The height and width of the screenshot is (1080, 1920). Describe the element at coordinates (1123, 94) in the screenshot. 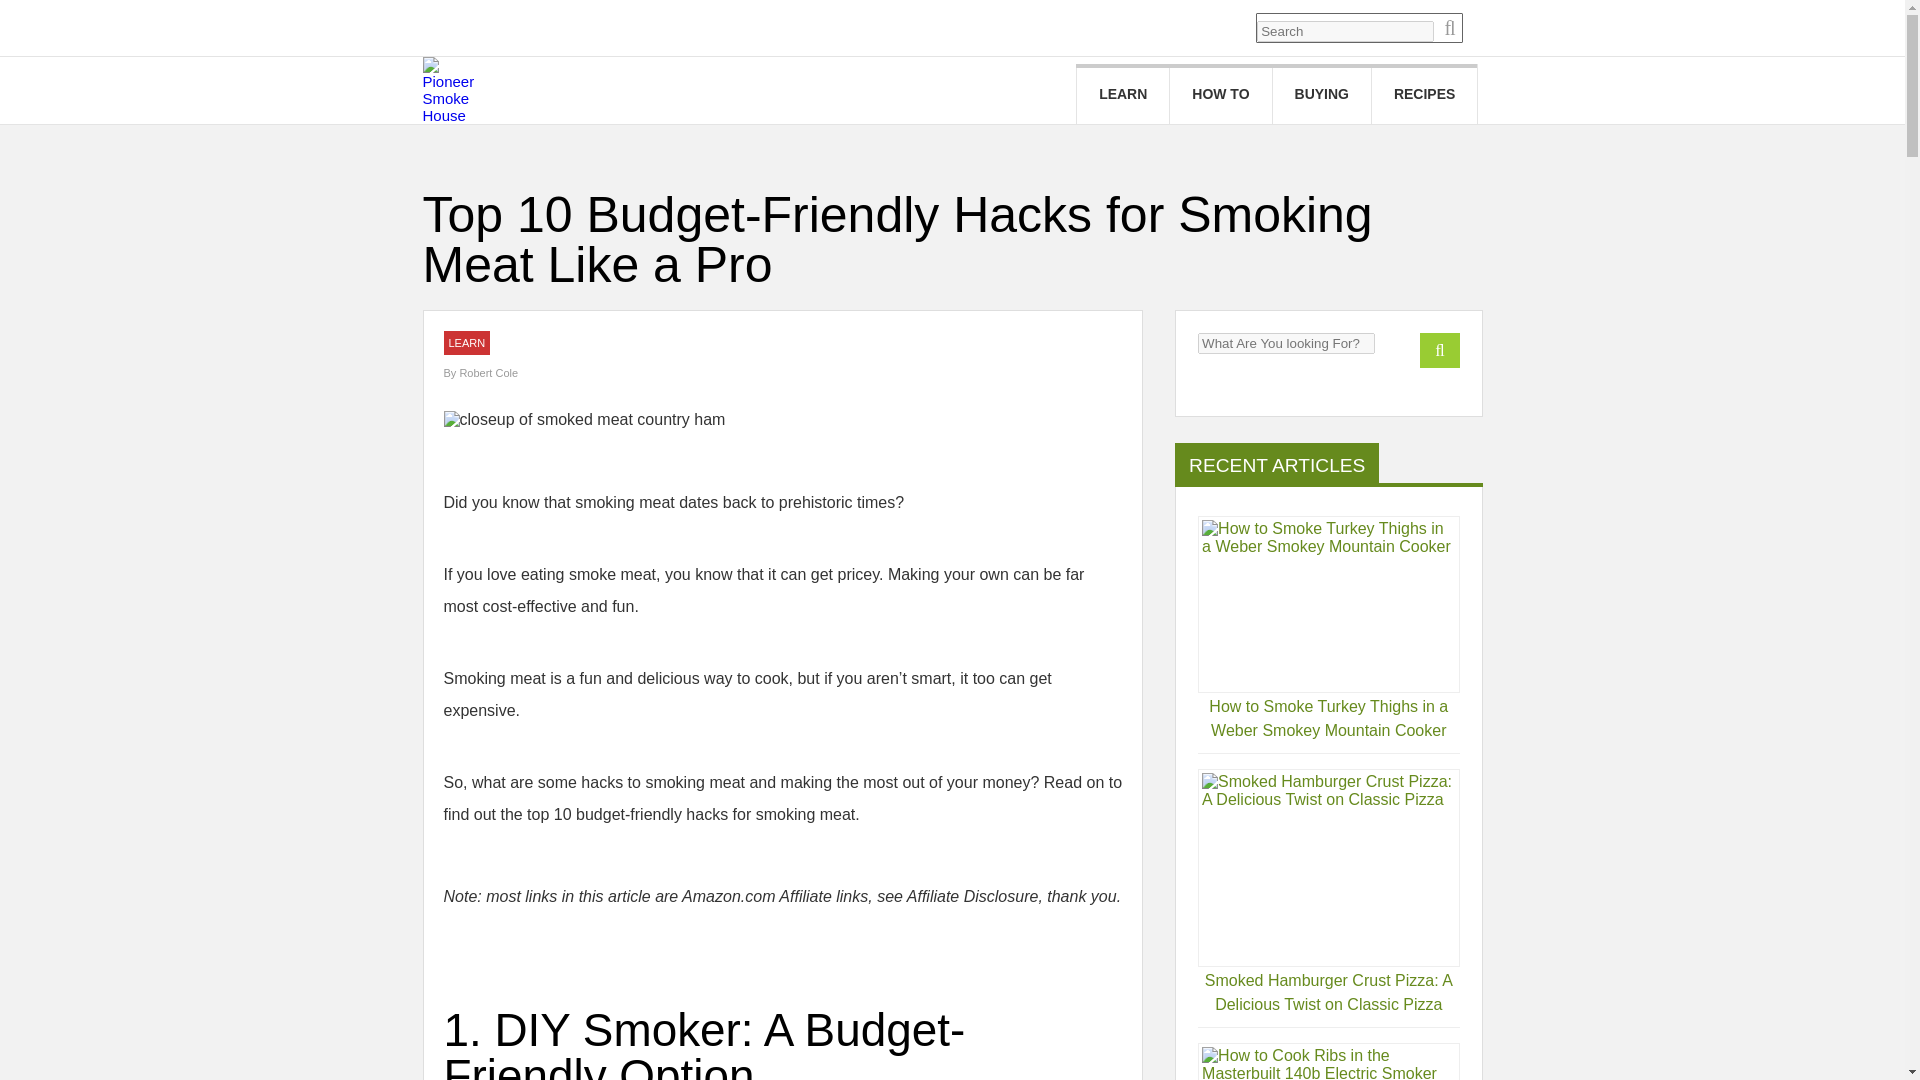

I see `LEARN` at that location.